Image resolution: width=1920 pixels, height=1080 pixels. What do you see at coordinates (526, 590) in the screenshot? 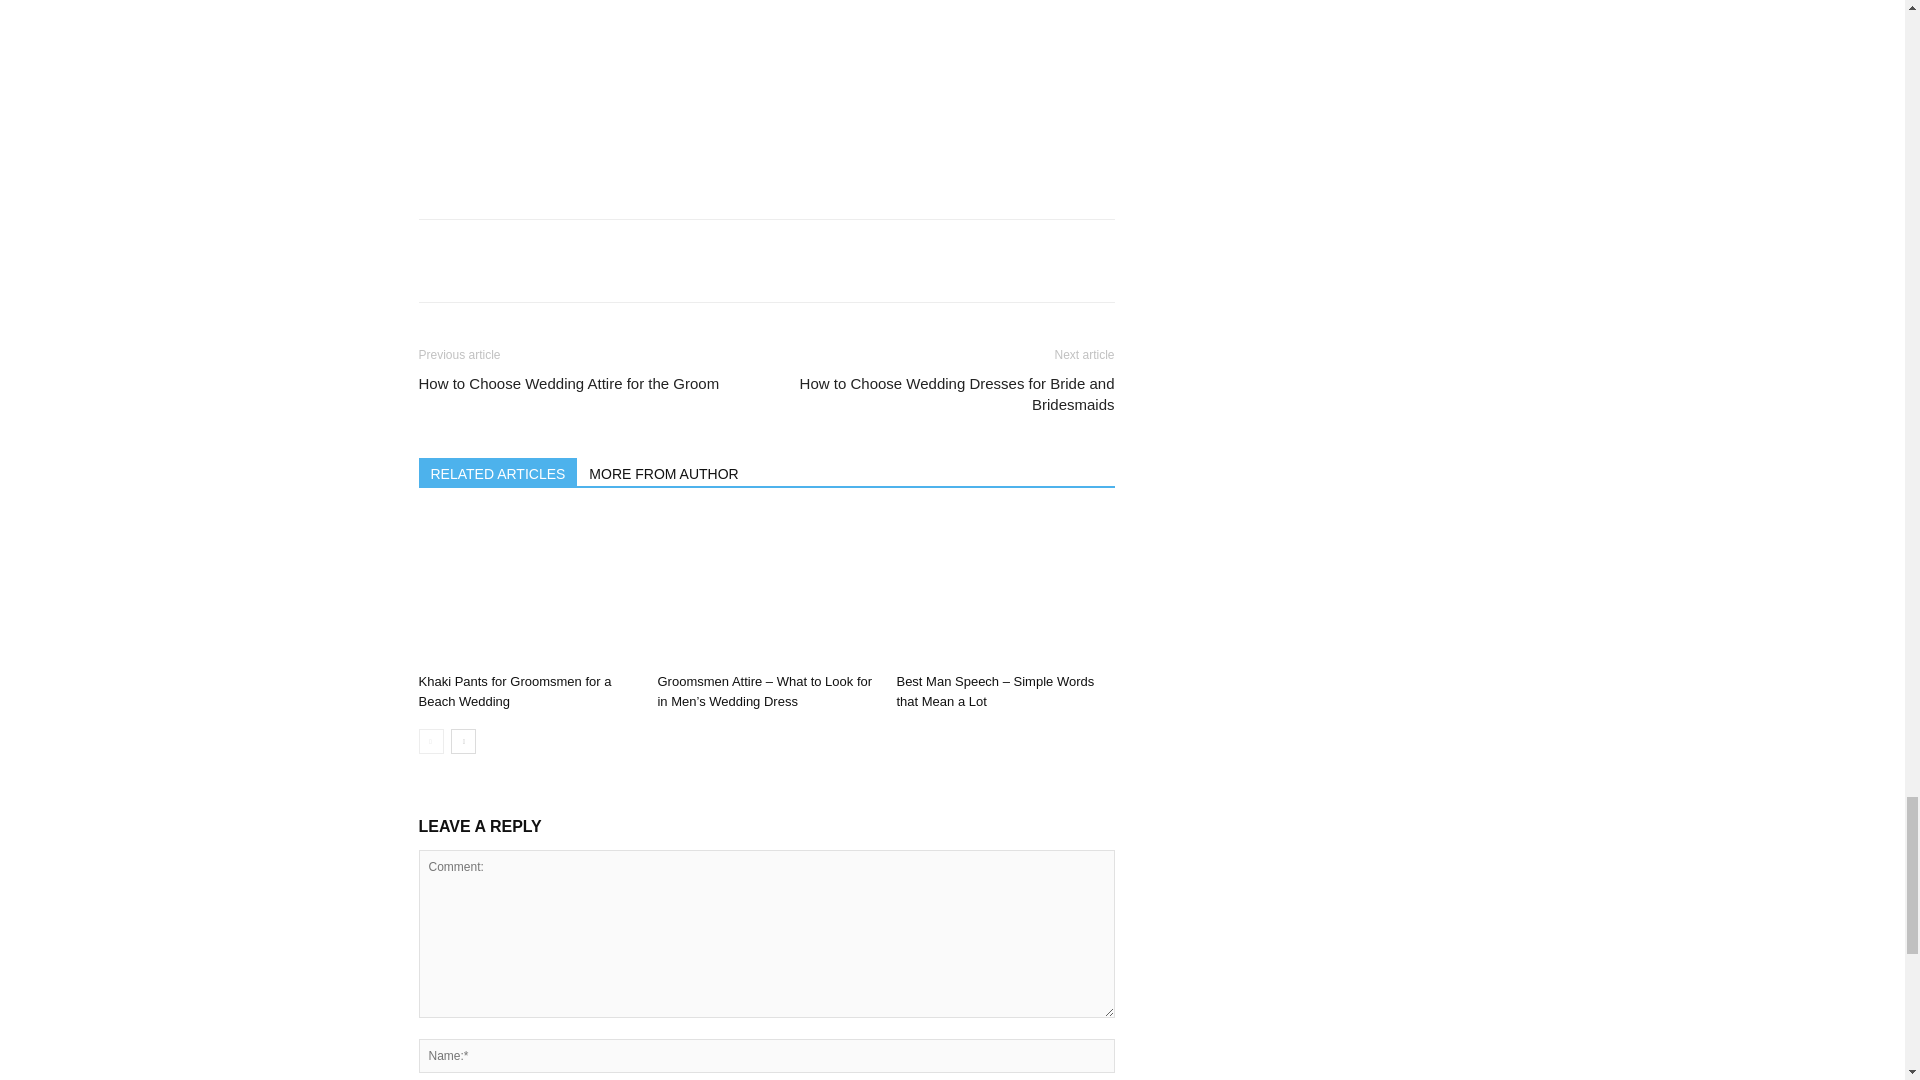
I see `Khaki Pants for Groomsmen for a Beach Wedding` at bounding box center [526, 590].